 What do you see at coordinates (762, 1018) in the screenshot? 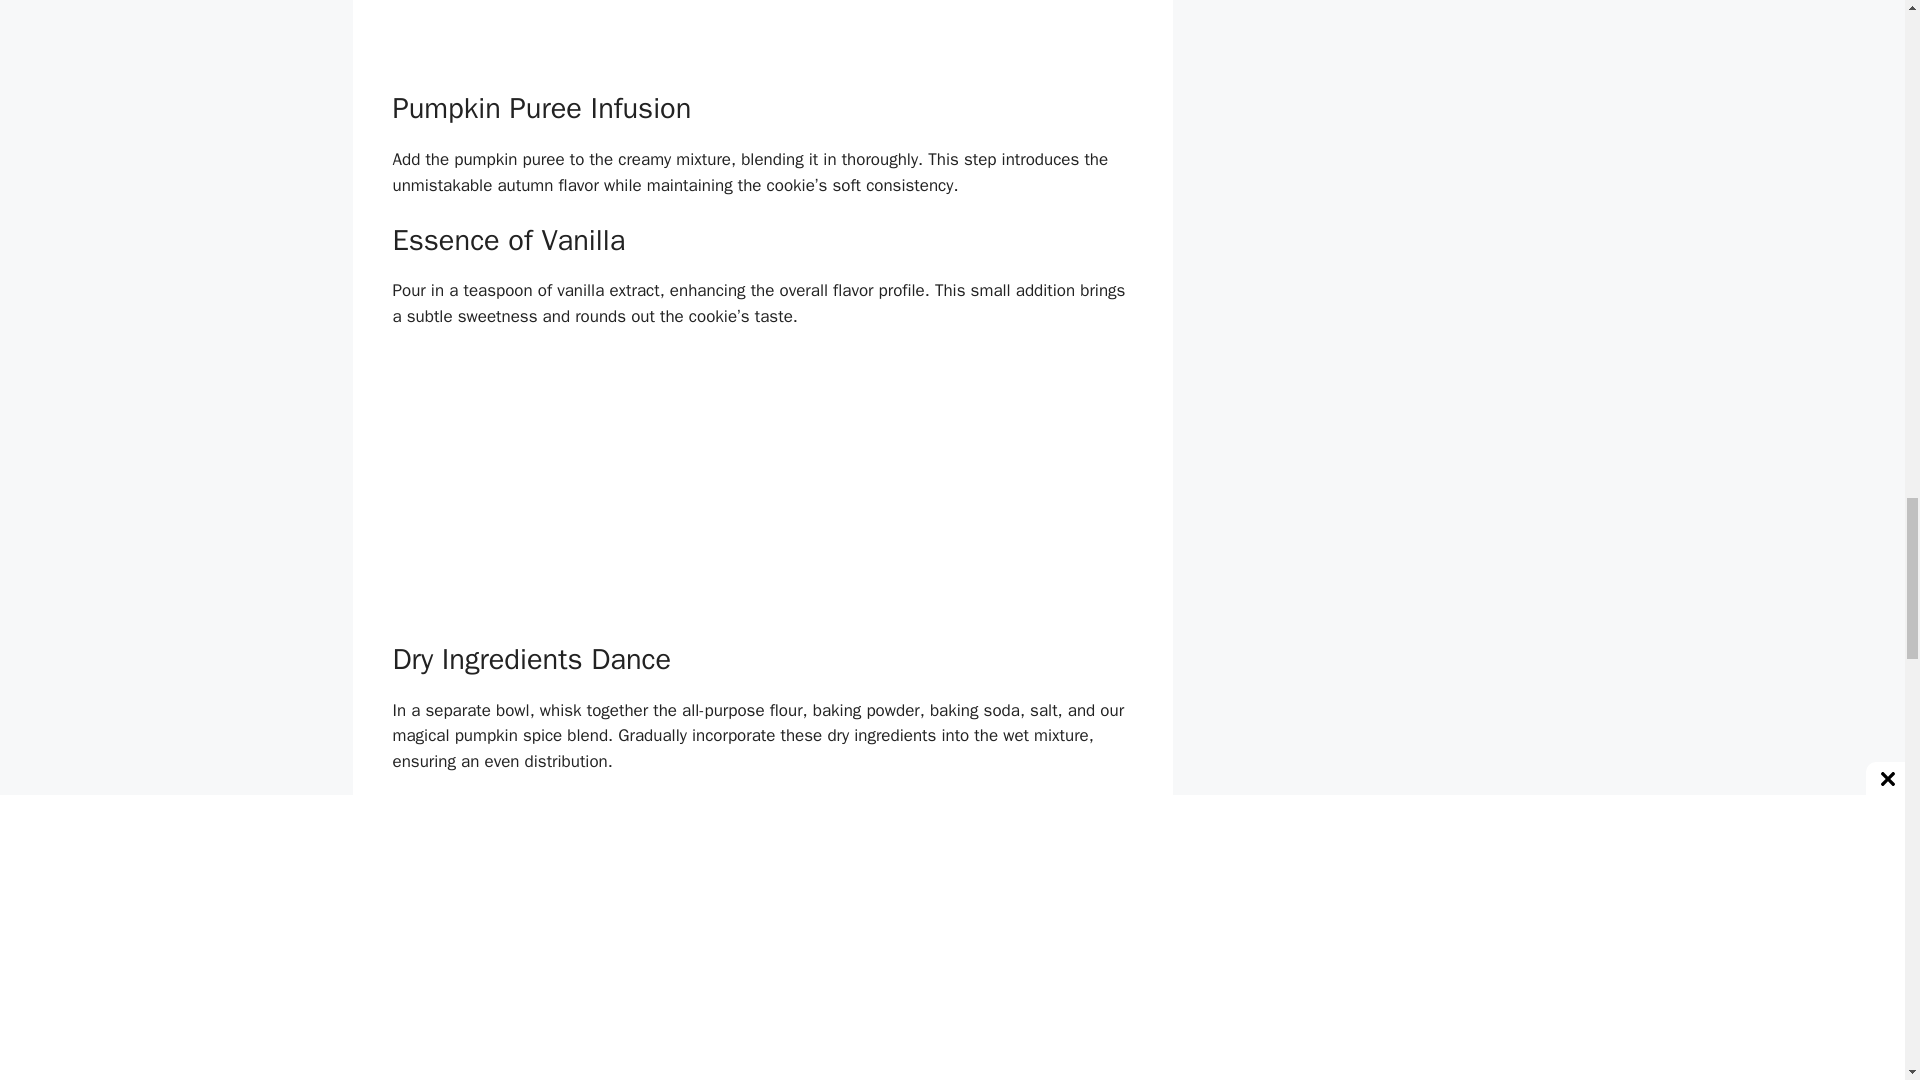
I see `Advertisement` at bounding box center [762, 1018].